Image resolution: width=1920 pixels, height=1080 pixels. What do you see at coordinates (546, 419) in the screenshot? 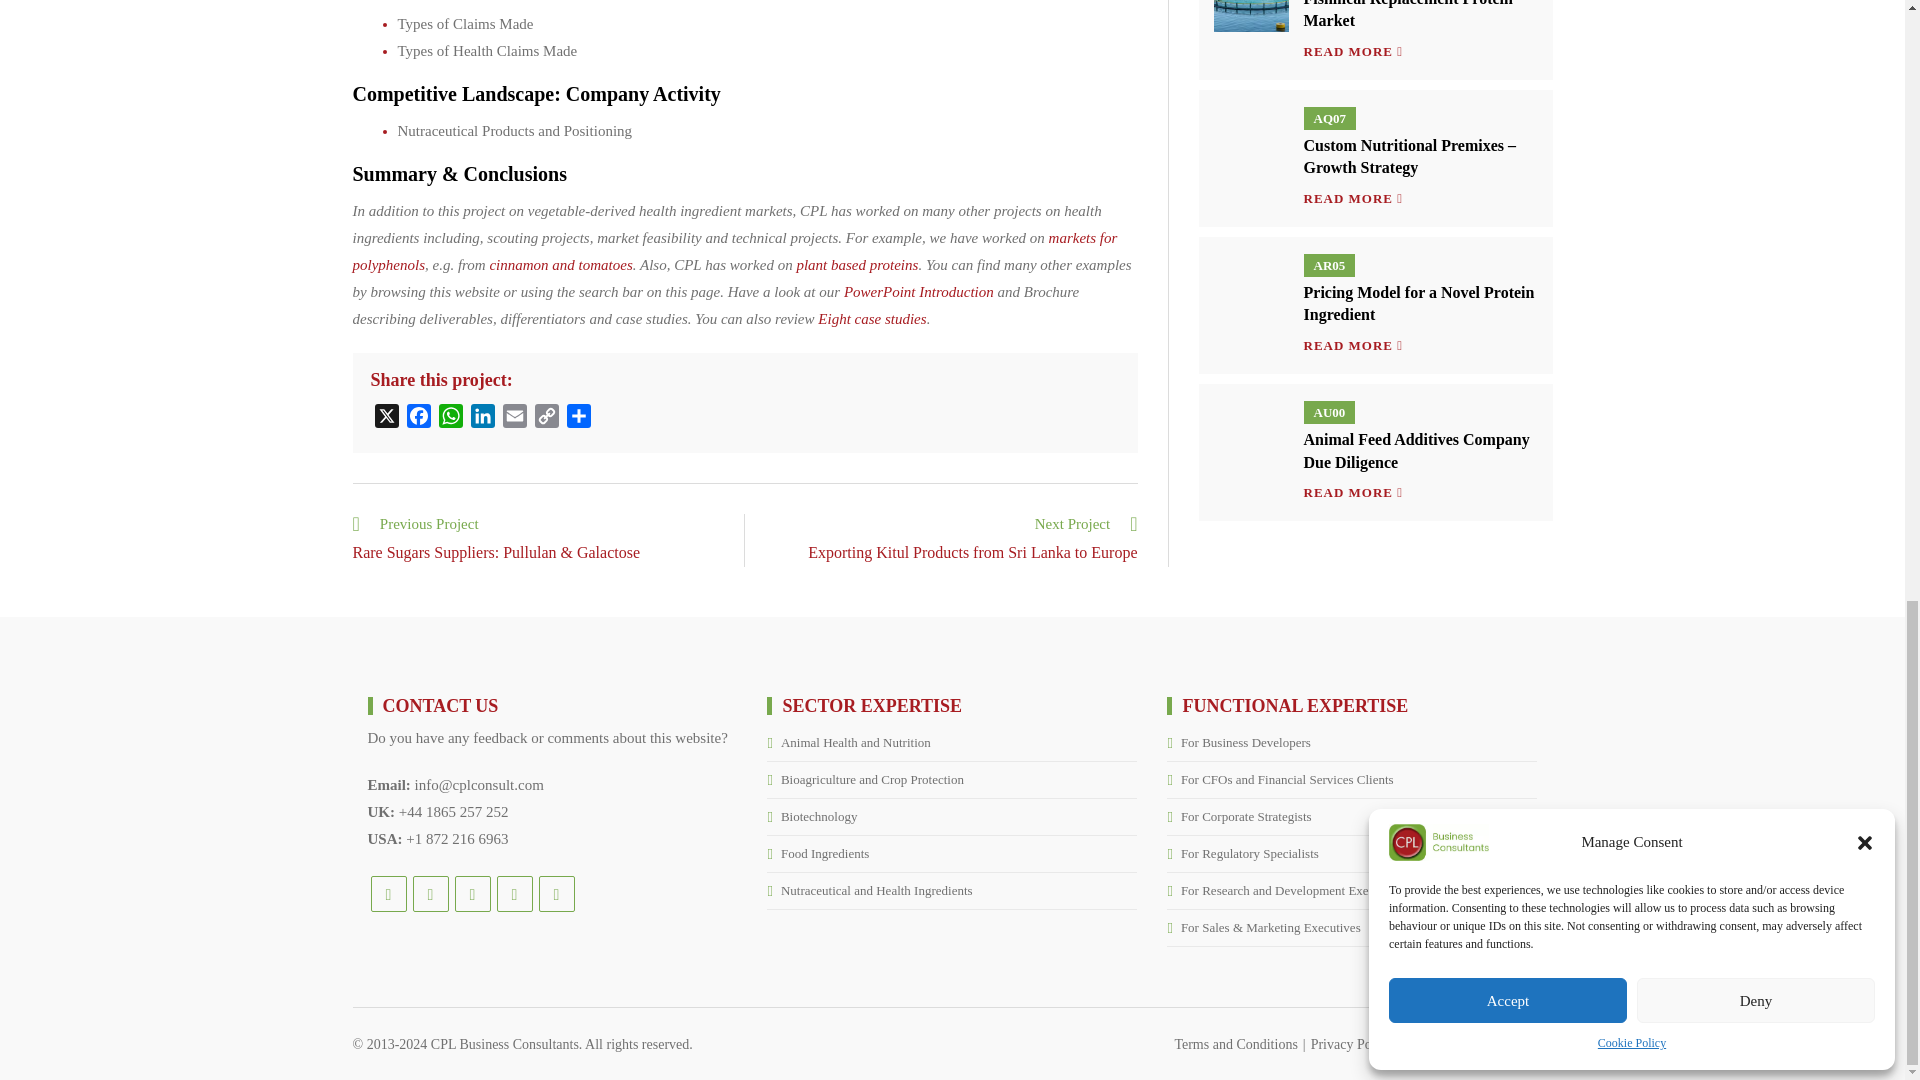
I see `Copy Link` at bounding box center [546, 419].